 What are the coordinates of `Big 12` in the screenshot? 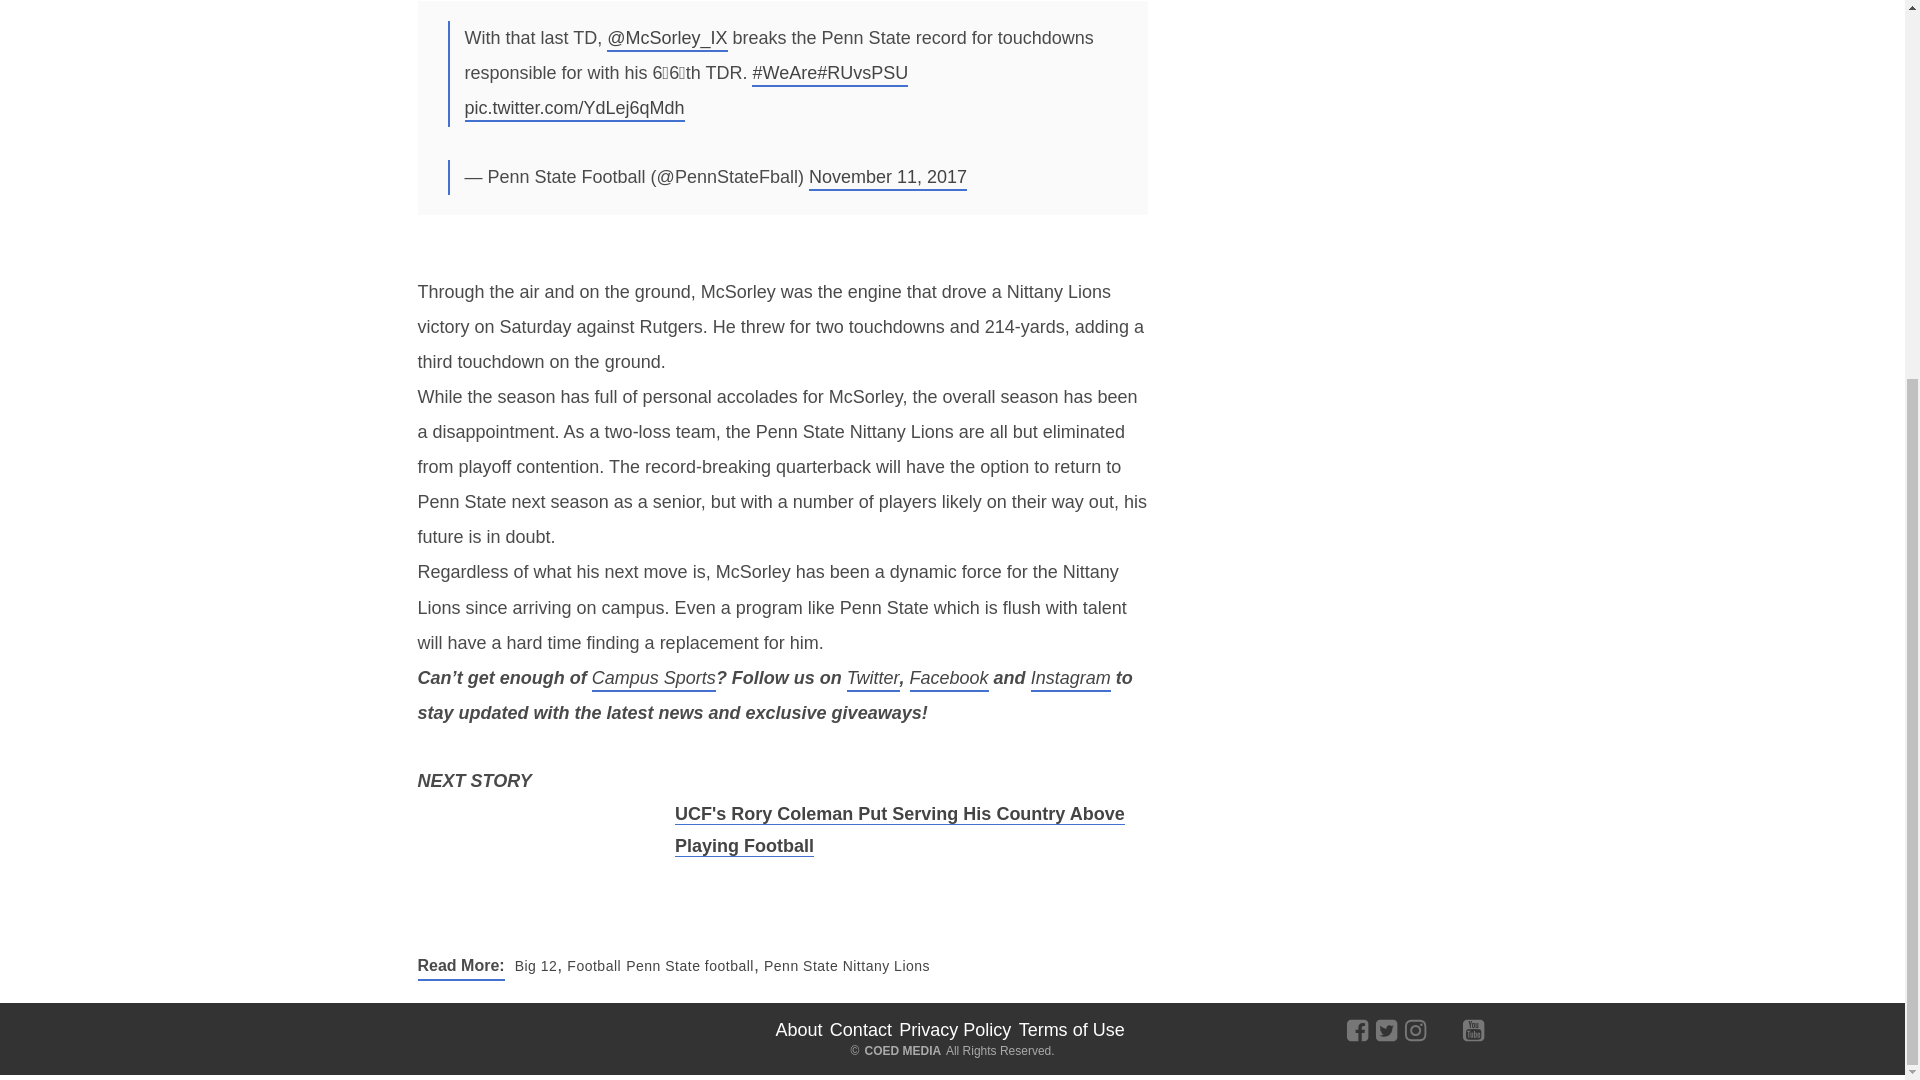 It's located at (534, 965).